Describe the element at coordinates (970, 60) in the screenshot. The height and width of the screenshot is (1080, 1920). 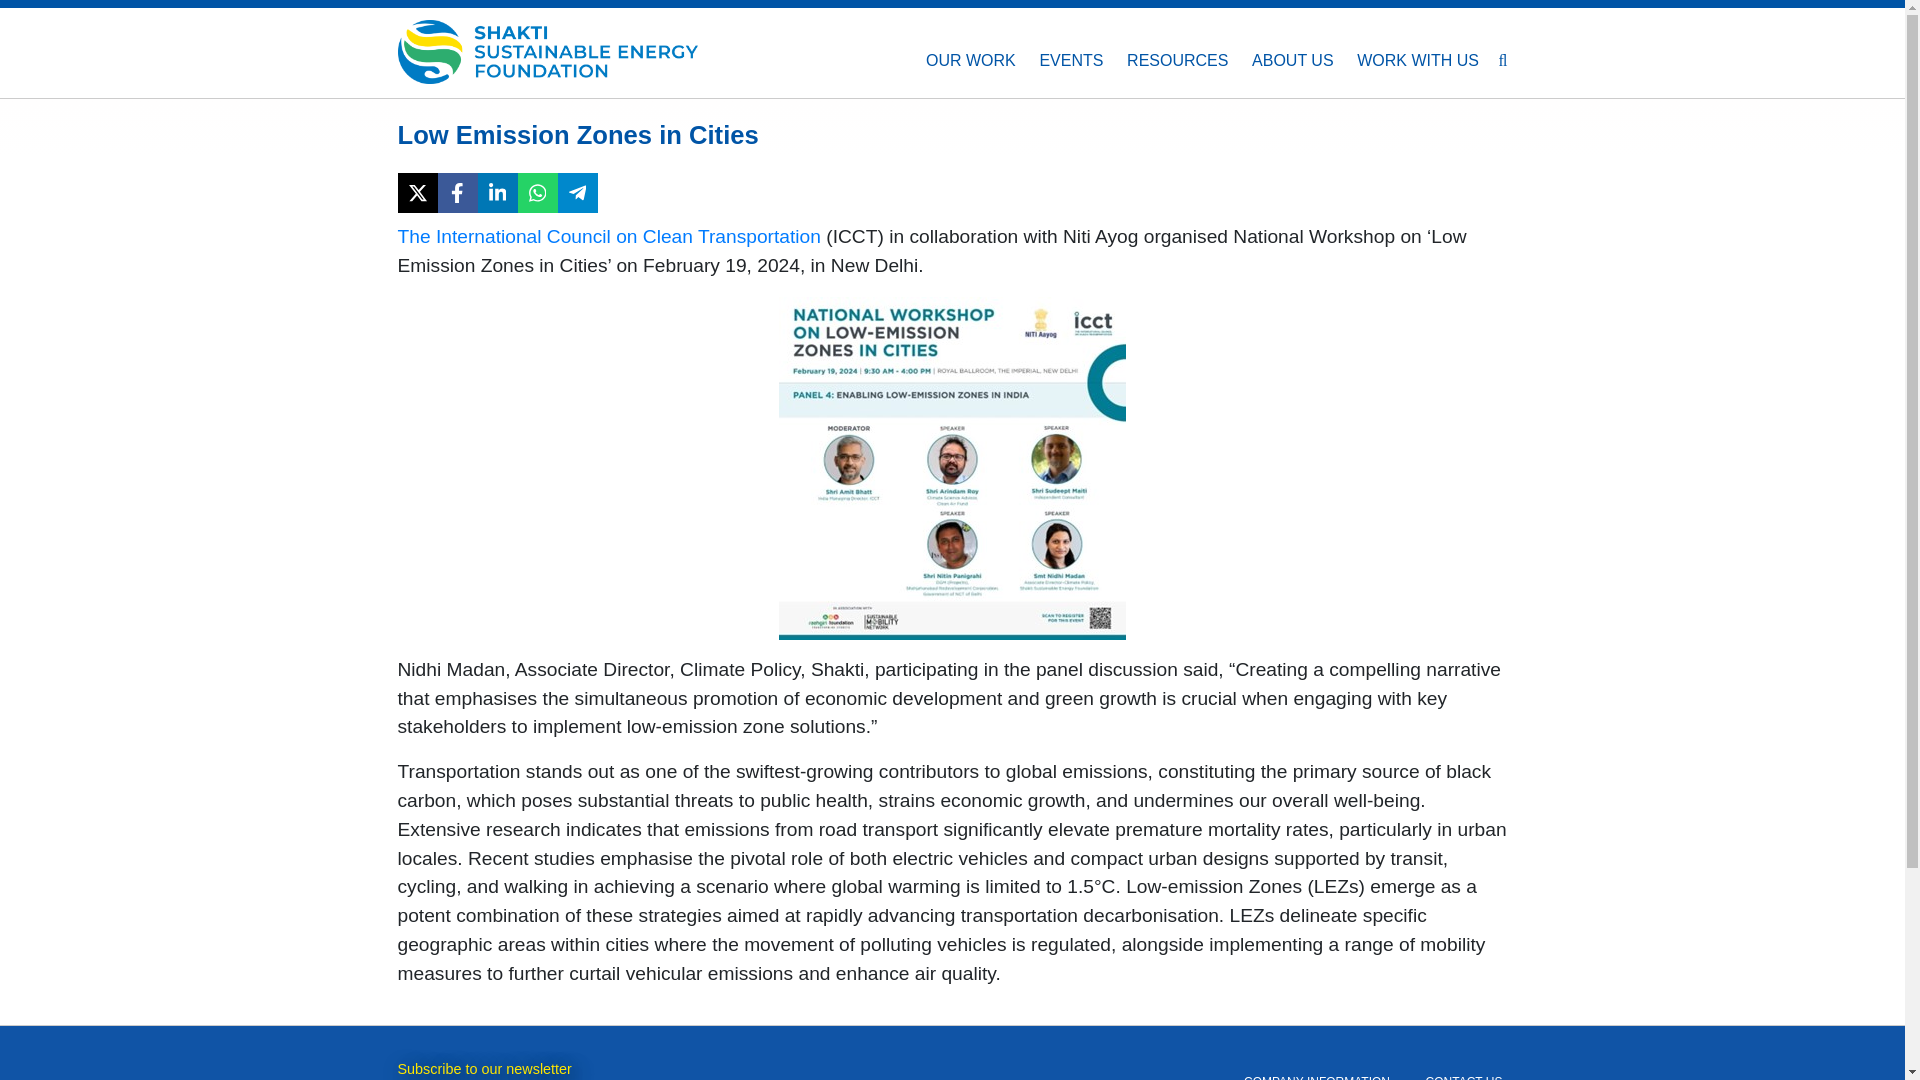
I see `OUR WORK` at that location.